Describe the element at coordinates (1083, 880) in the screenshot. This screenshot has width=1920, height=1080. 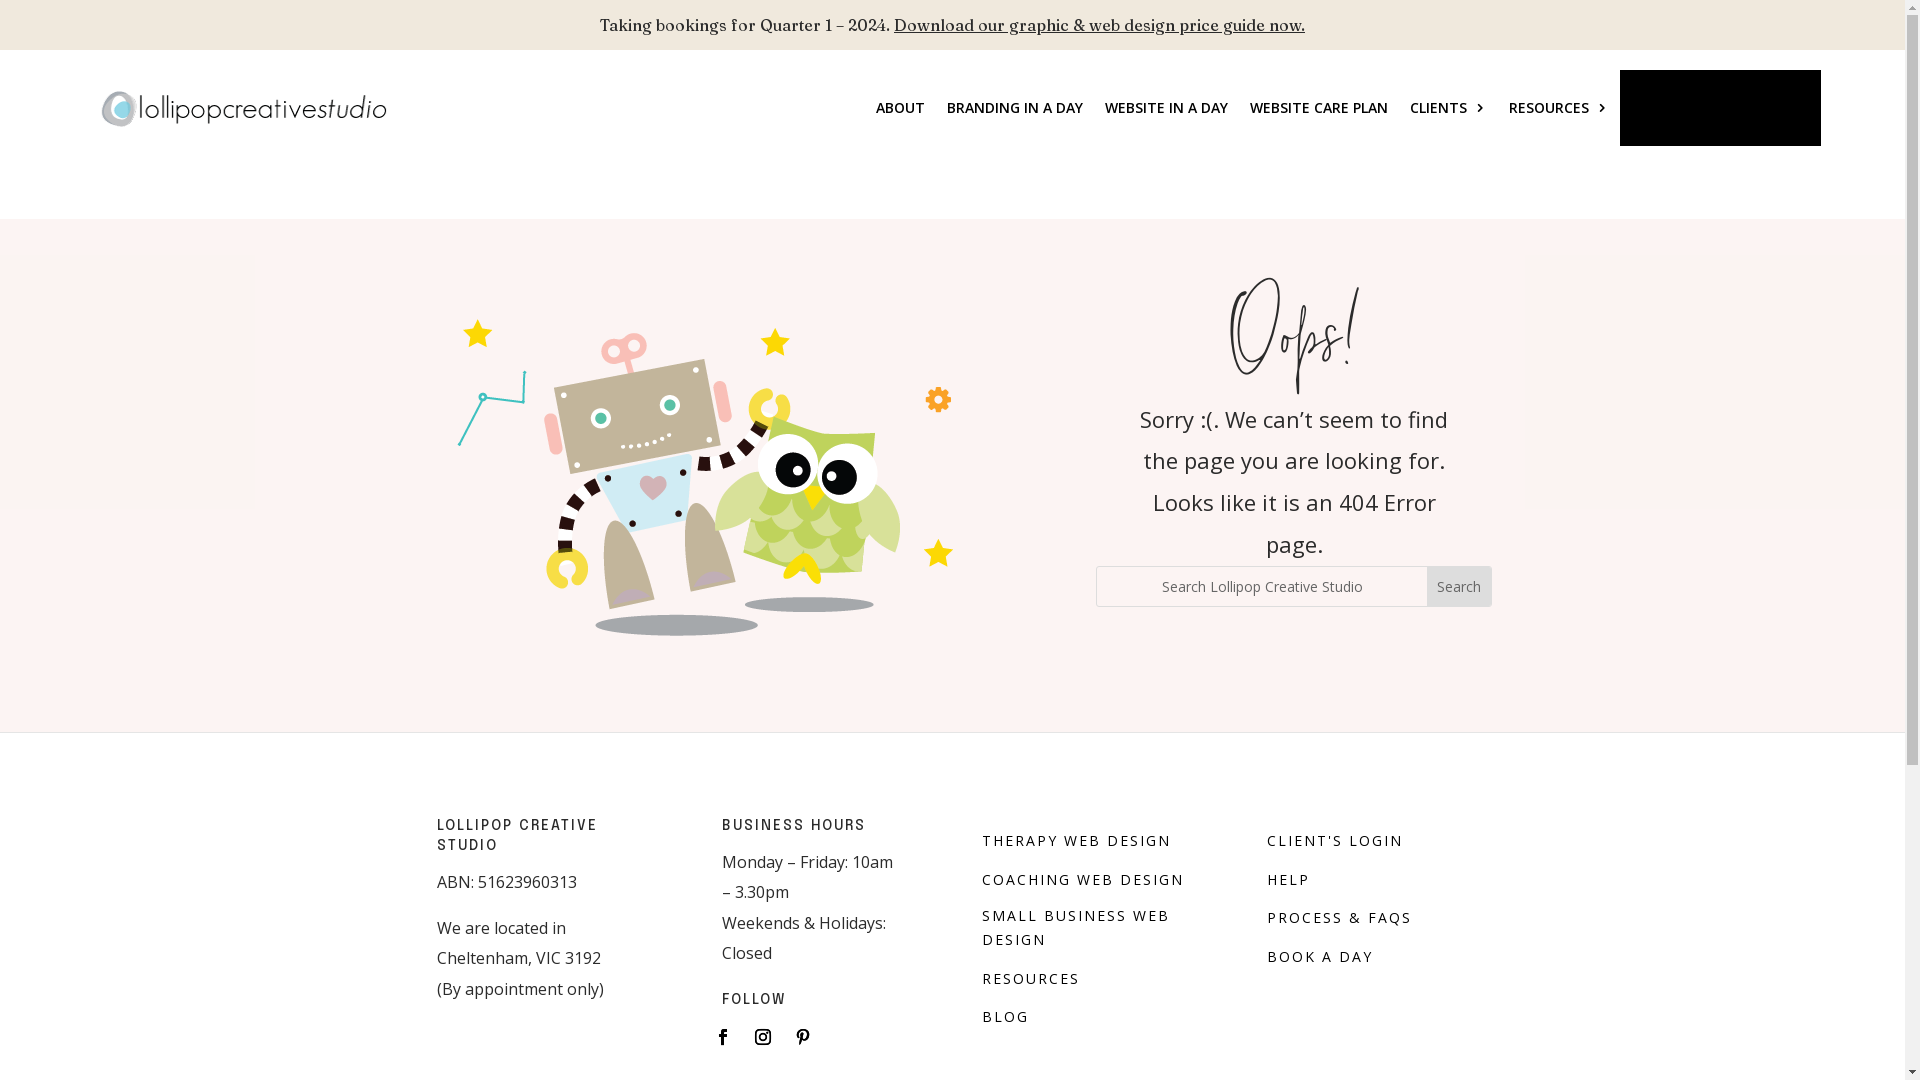
I see `COACHING WEB DESIGN` at that location.